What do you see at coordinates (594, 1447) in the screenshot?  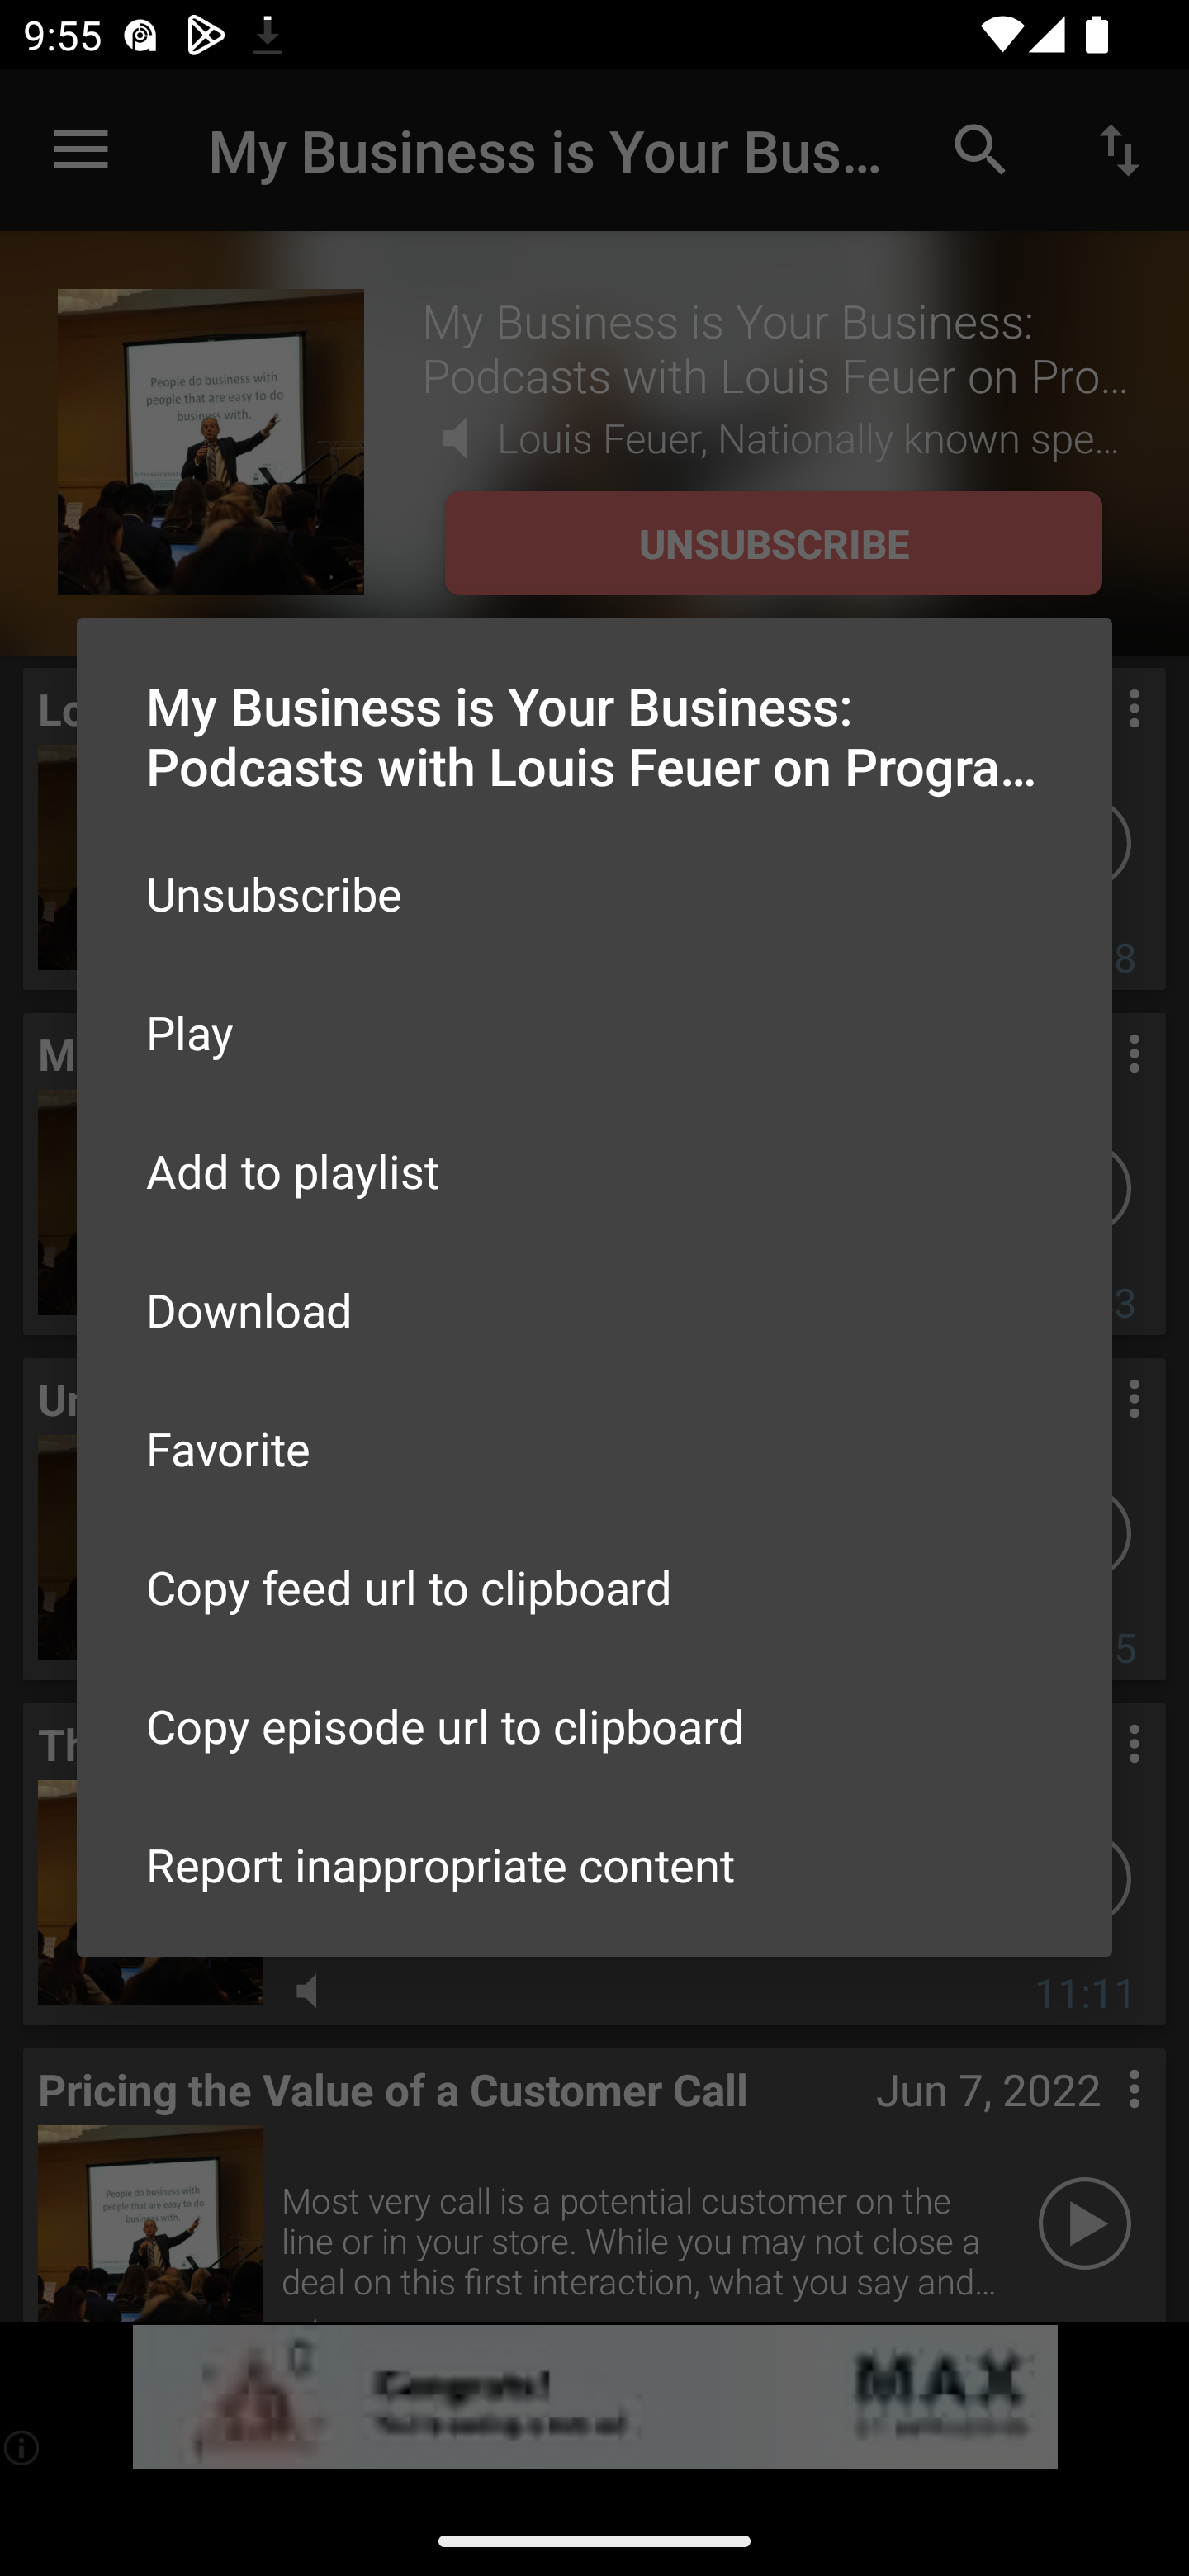 I see `Favorite` at bounding box center [594, 1447].